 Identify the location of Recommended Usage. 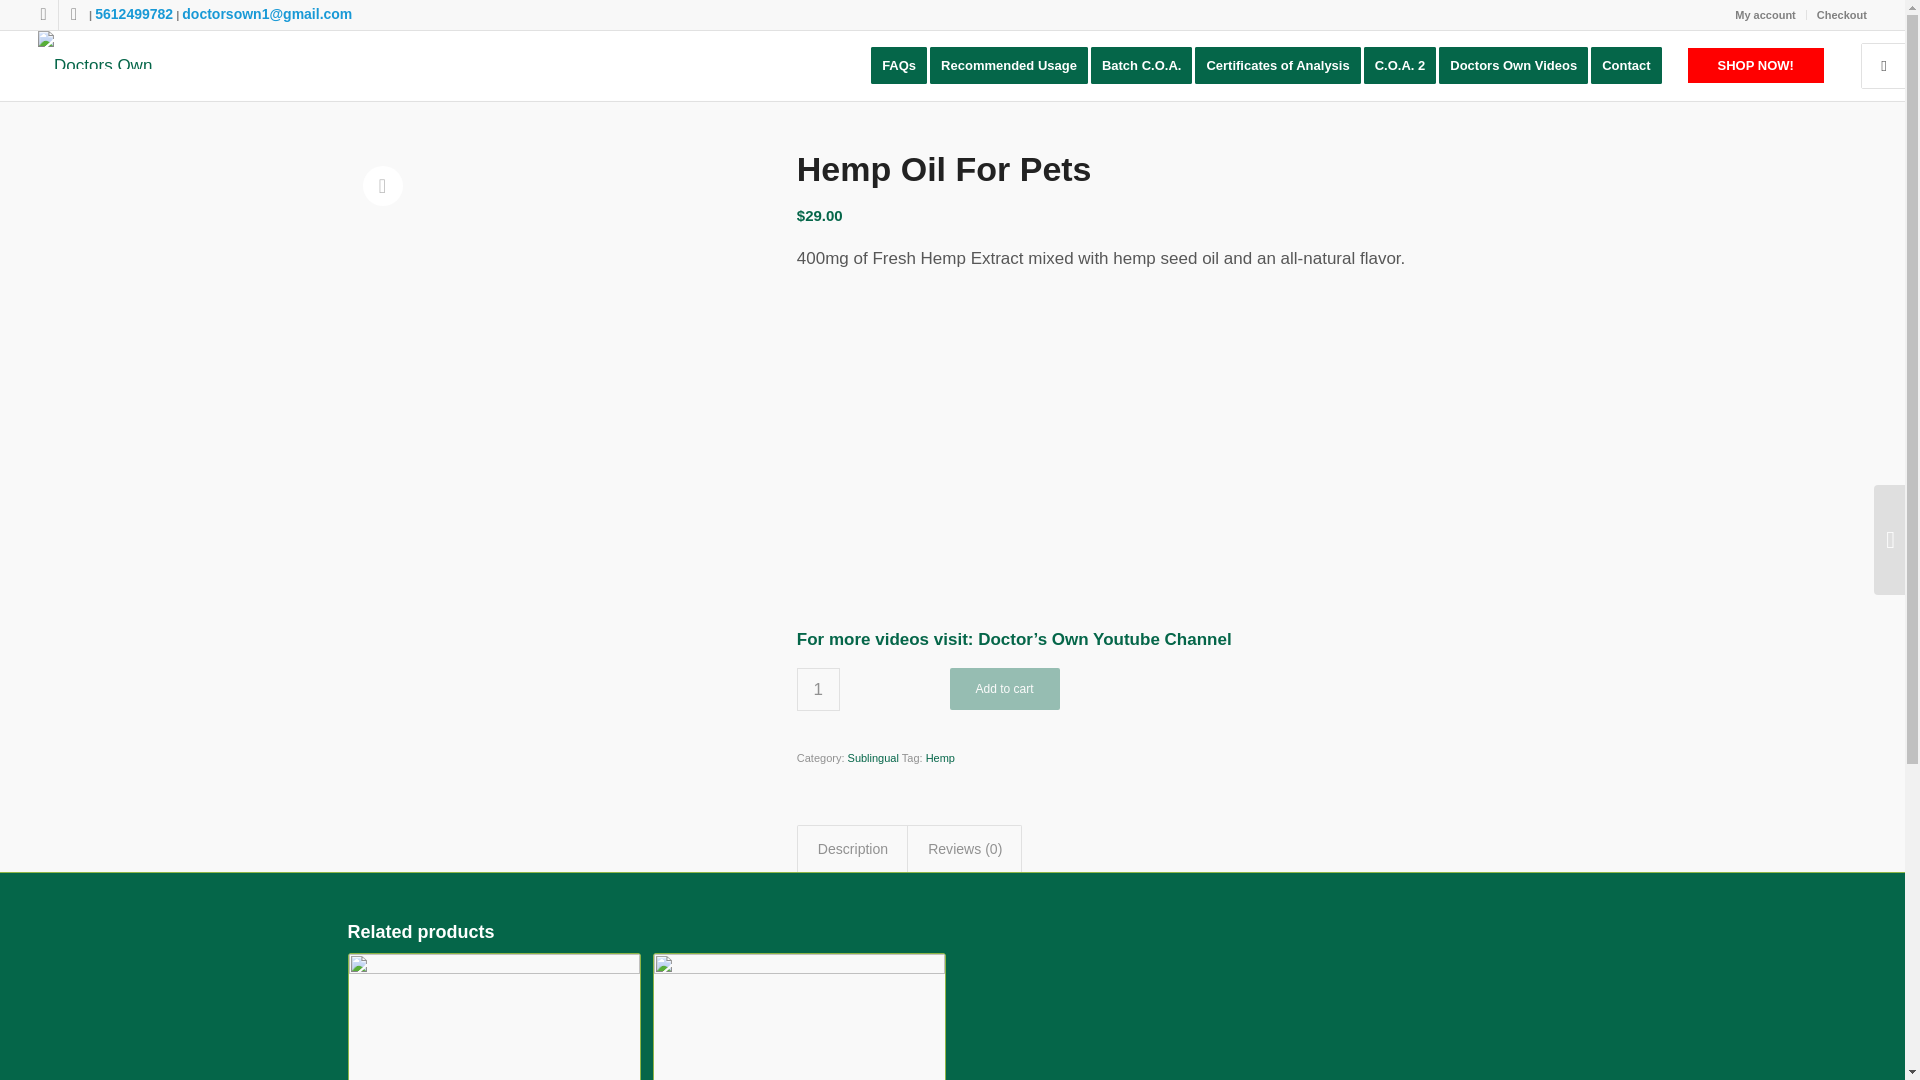
(1014, 66).